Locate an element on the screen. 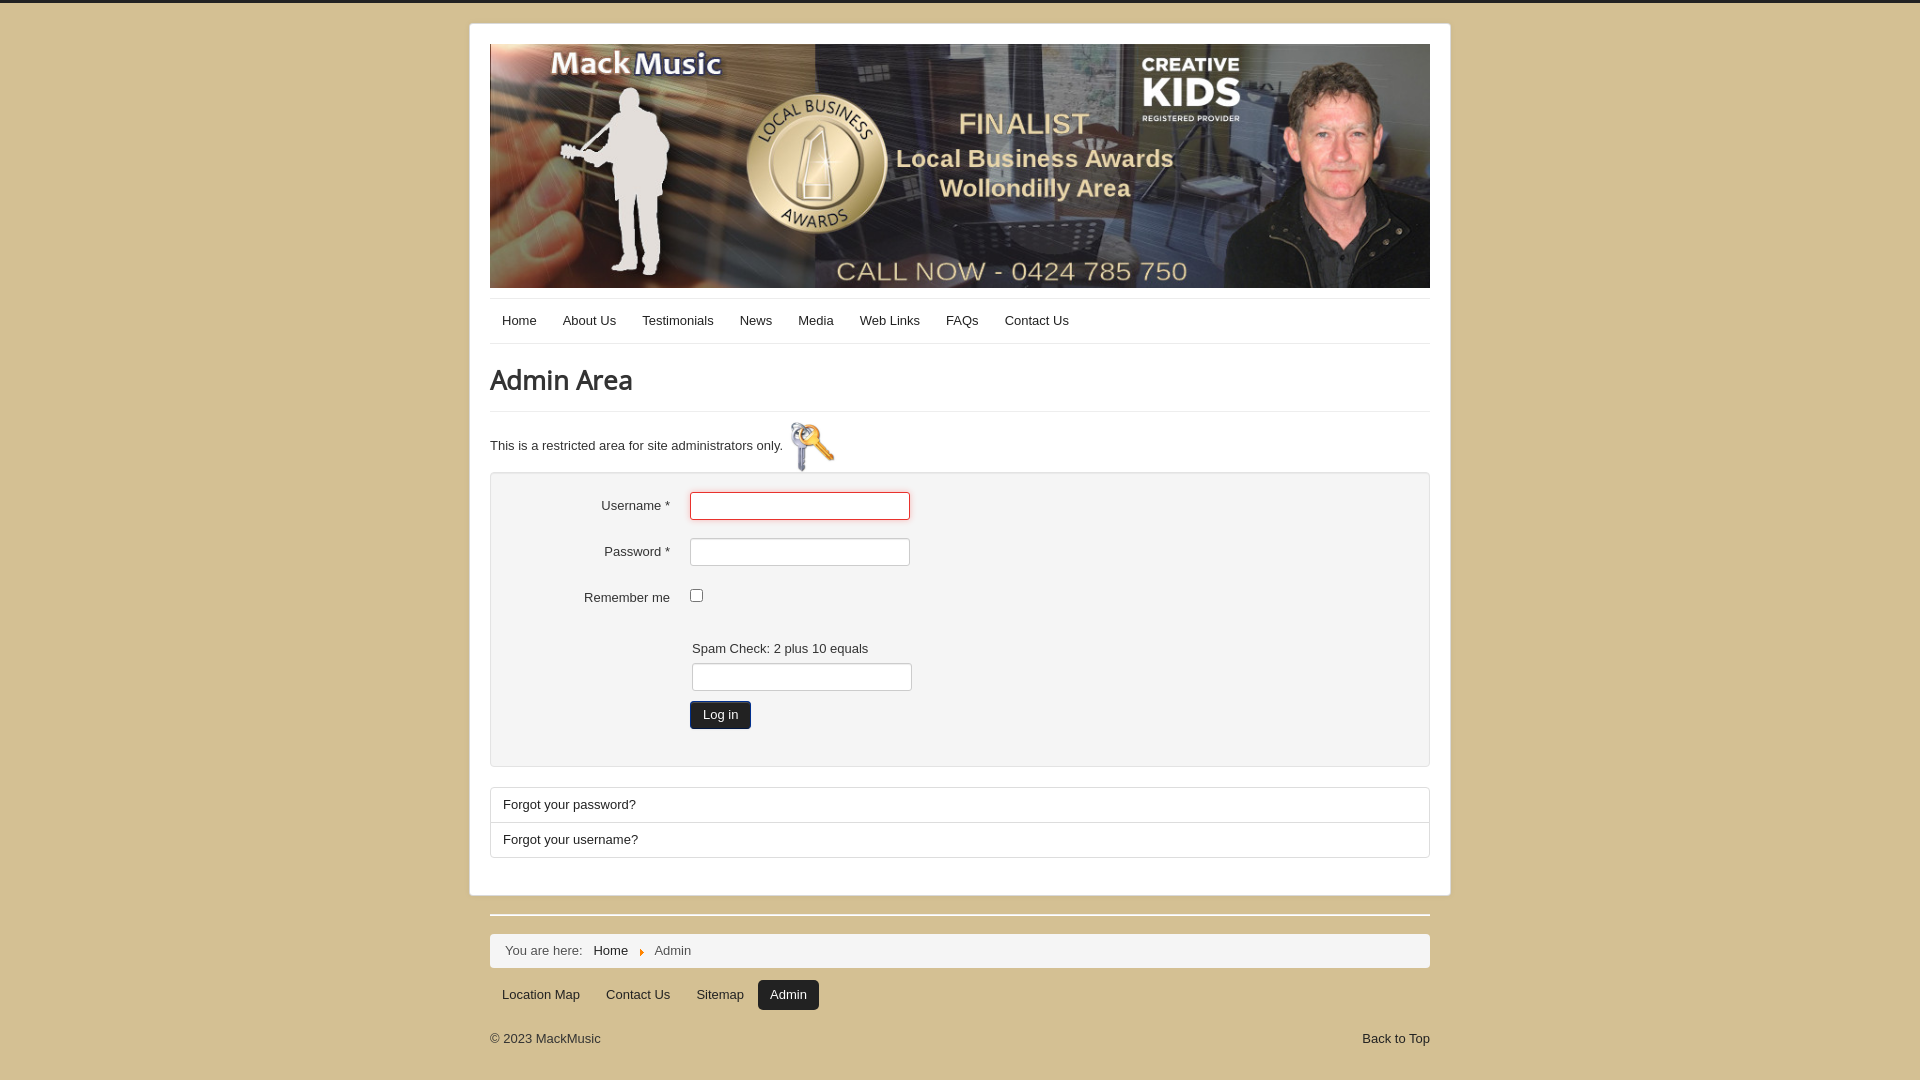 This screenshot has width=1920, height=1080. Home is located at coordinates (519, 321).